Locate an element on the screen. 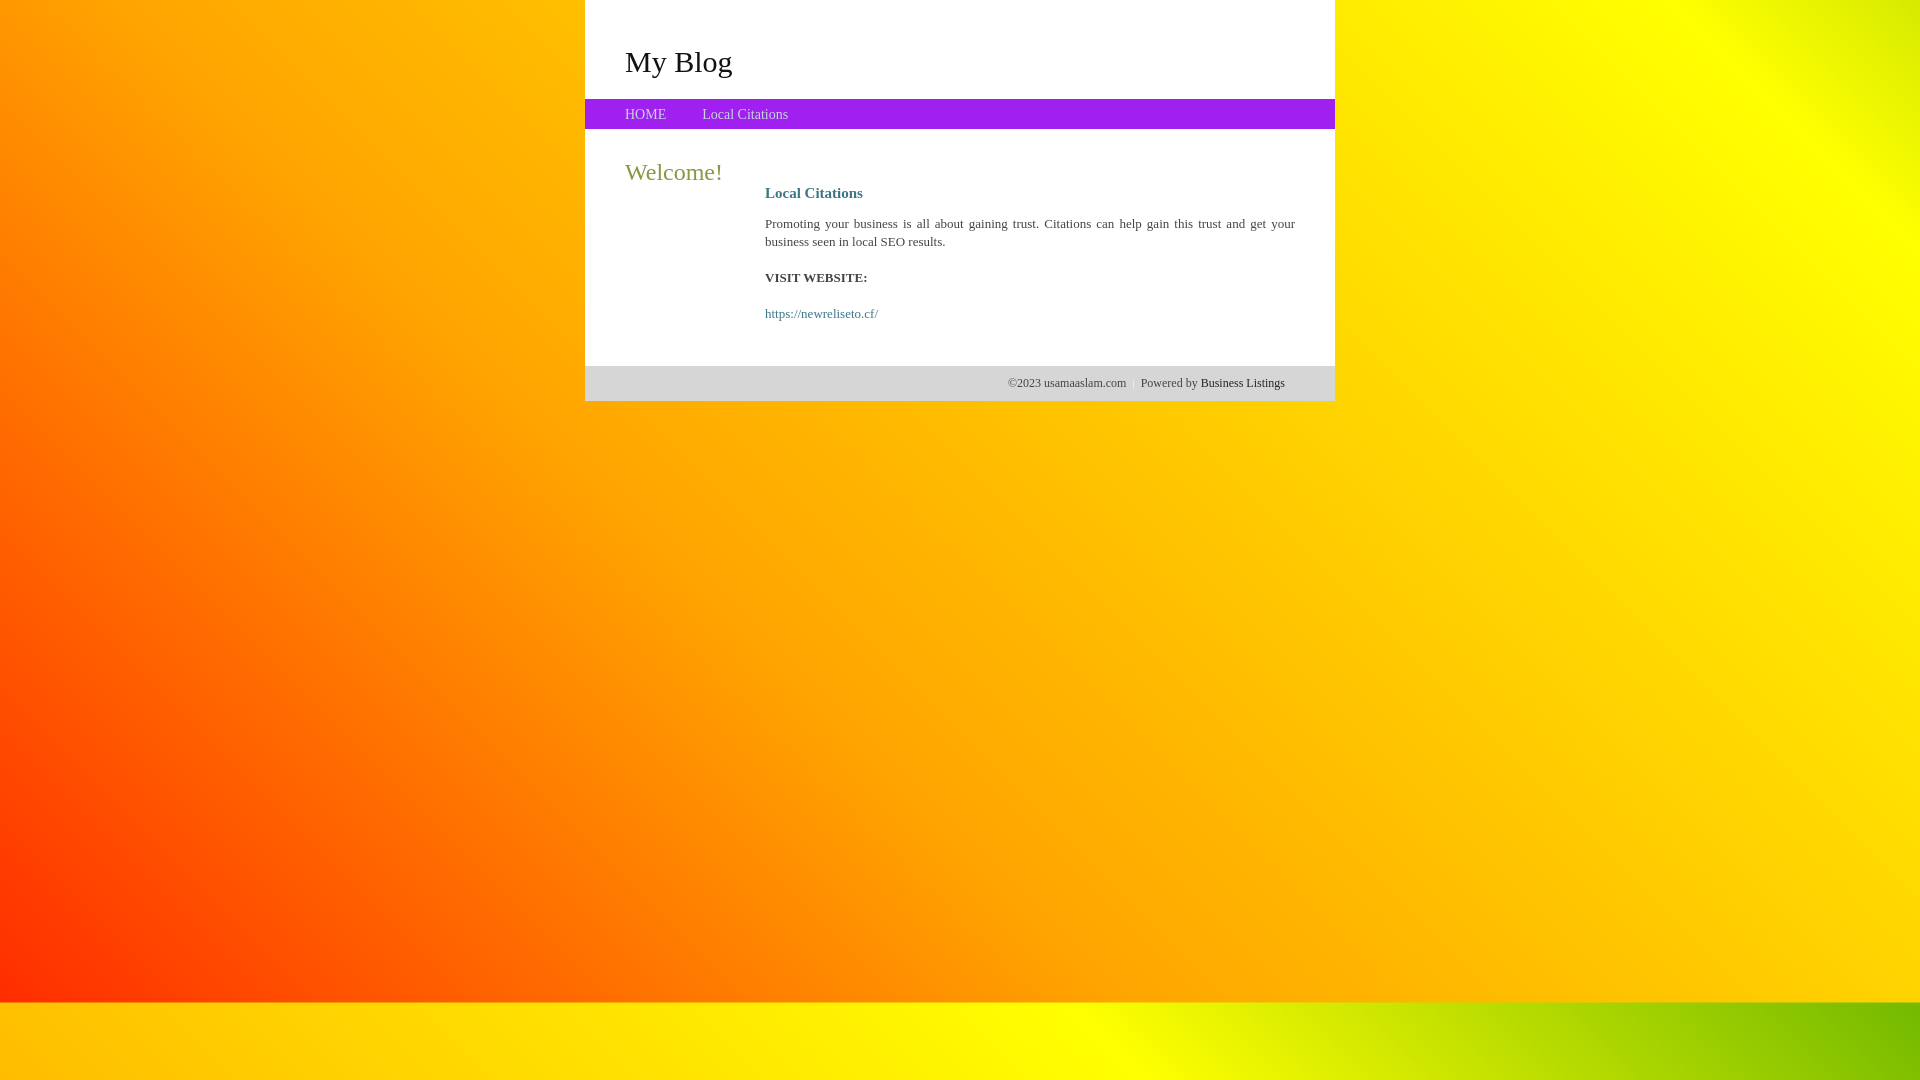 This screenshot has height=1080, width=1920. https://newreliseto.cf/ is located at coordinates (822, 314).